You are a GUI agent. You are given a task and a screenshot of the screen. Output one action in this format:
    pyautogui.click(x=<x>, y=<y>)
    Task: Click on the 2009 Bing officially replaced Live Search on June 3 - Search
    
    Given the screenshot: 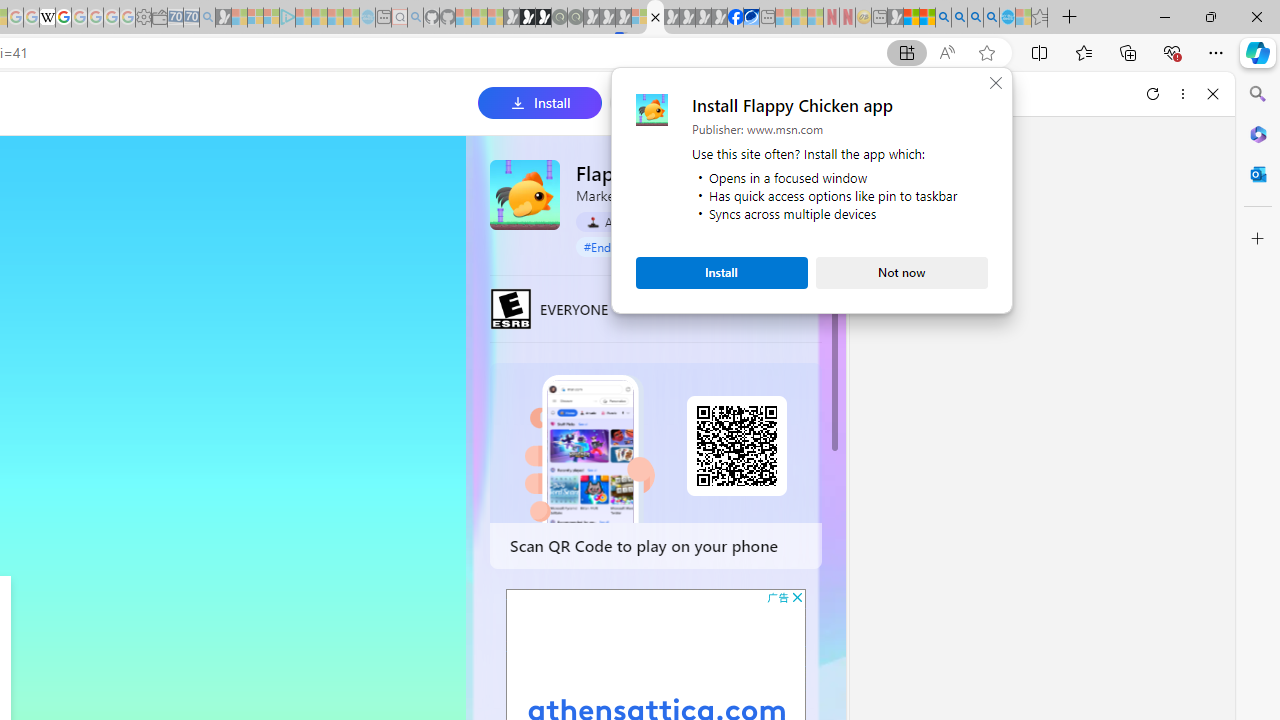 What is the action you would take?
    pyautogui.click(x=959, y=18)
    